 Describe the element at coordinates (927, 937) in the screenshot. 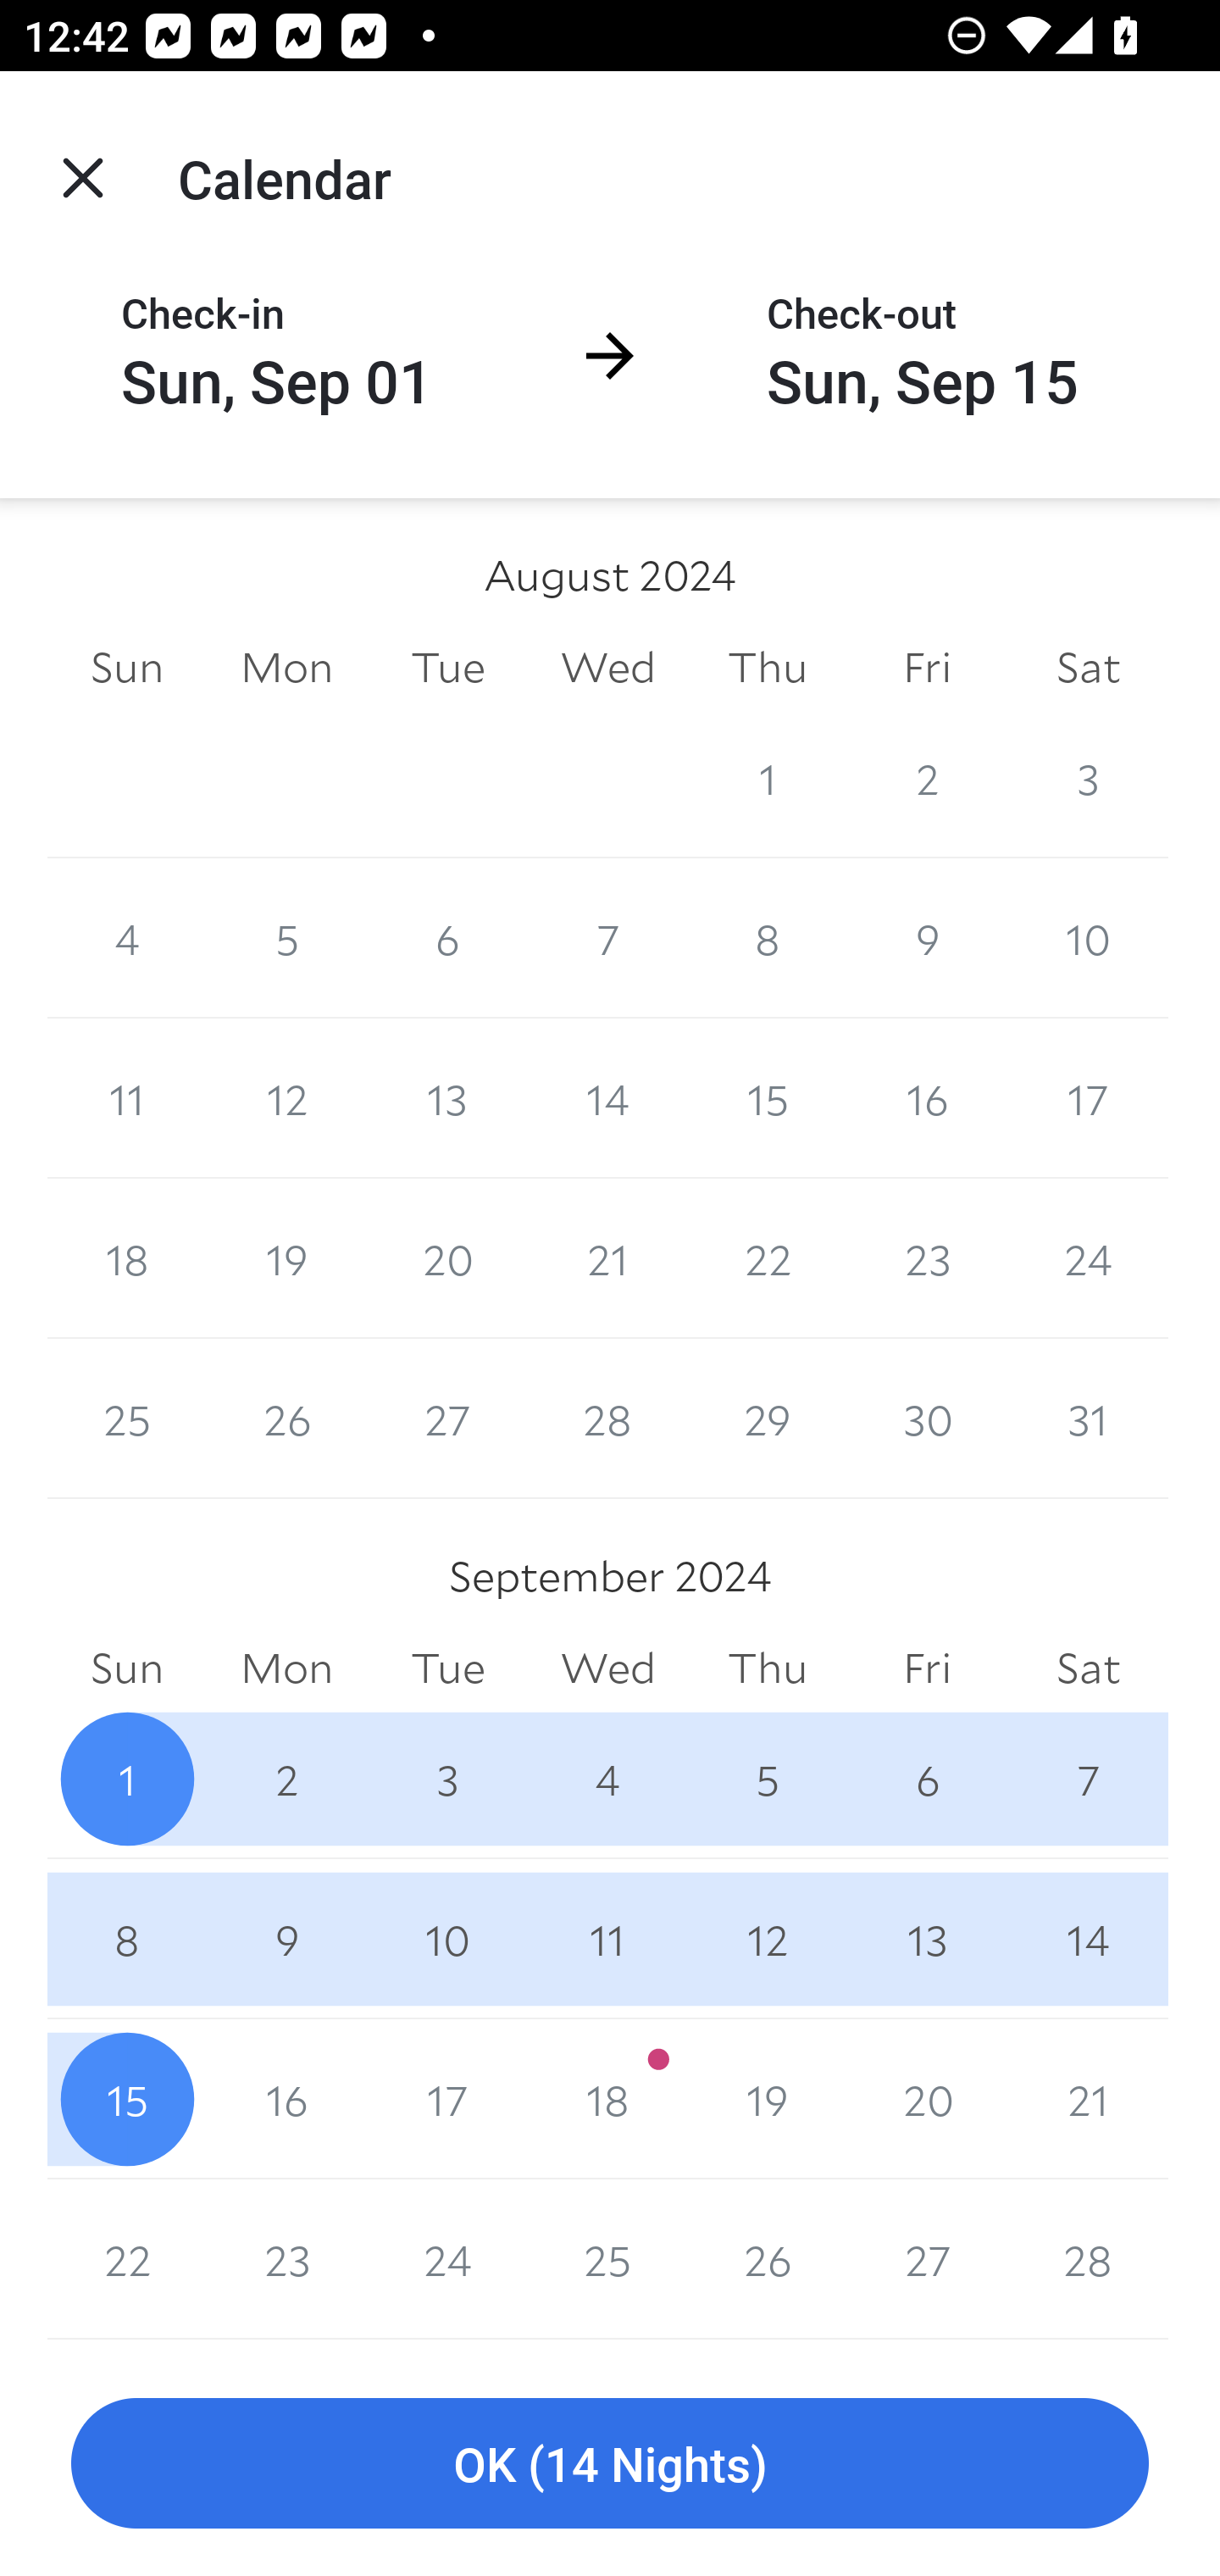

I see `9 9 August 2024` at that location.